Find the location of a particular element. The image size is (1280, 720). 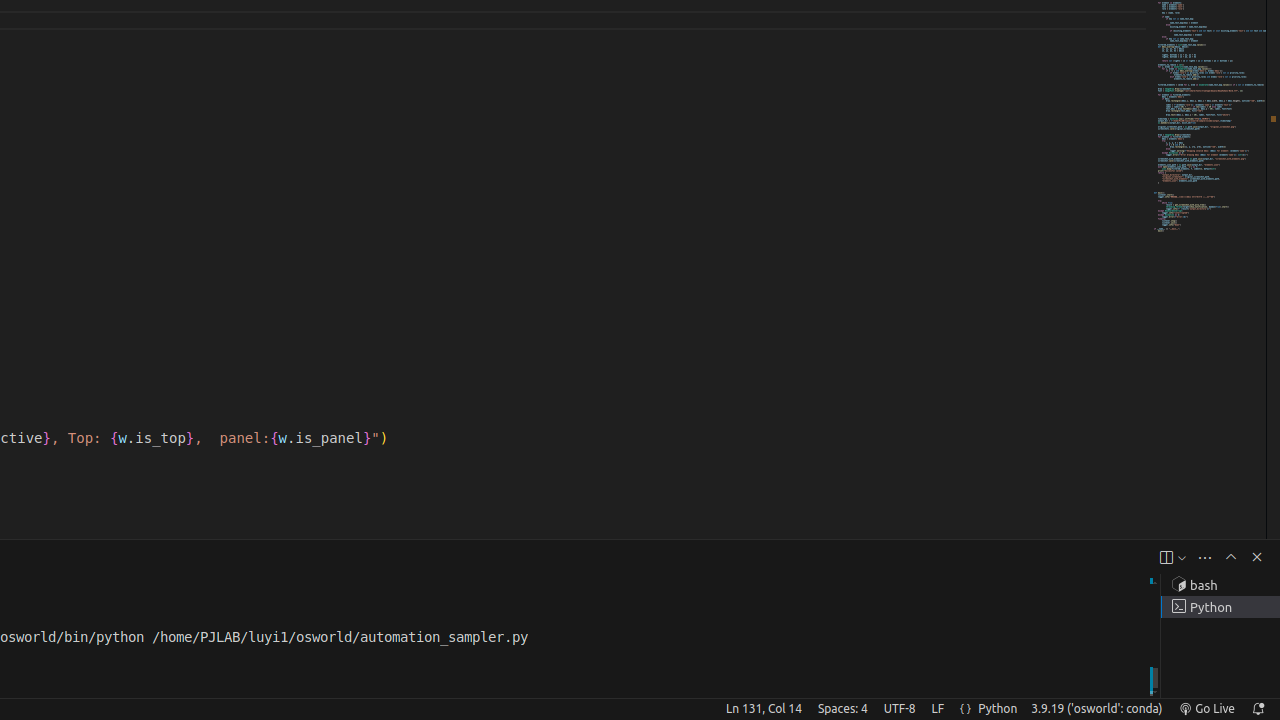

Spaces: 4 is located at coordinates (842, 709).